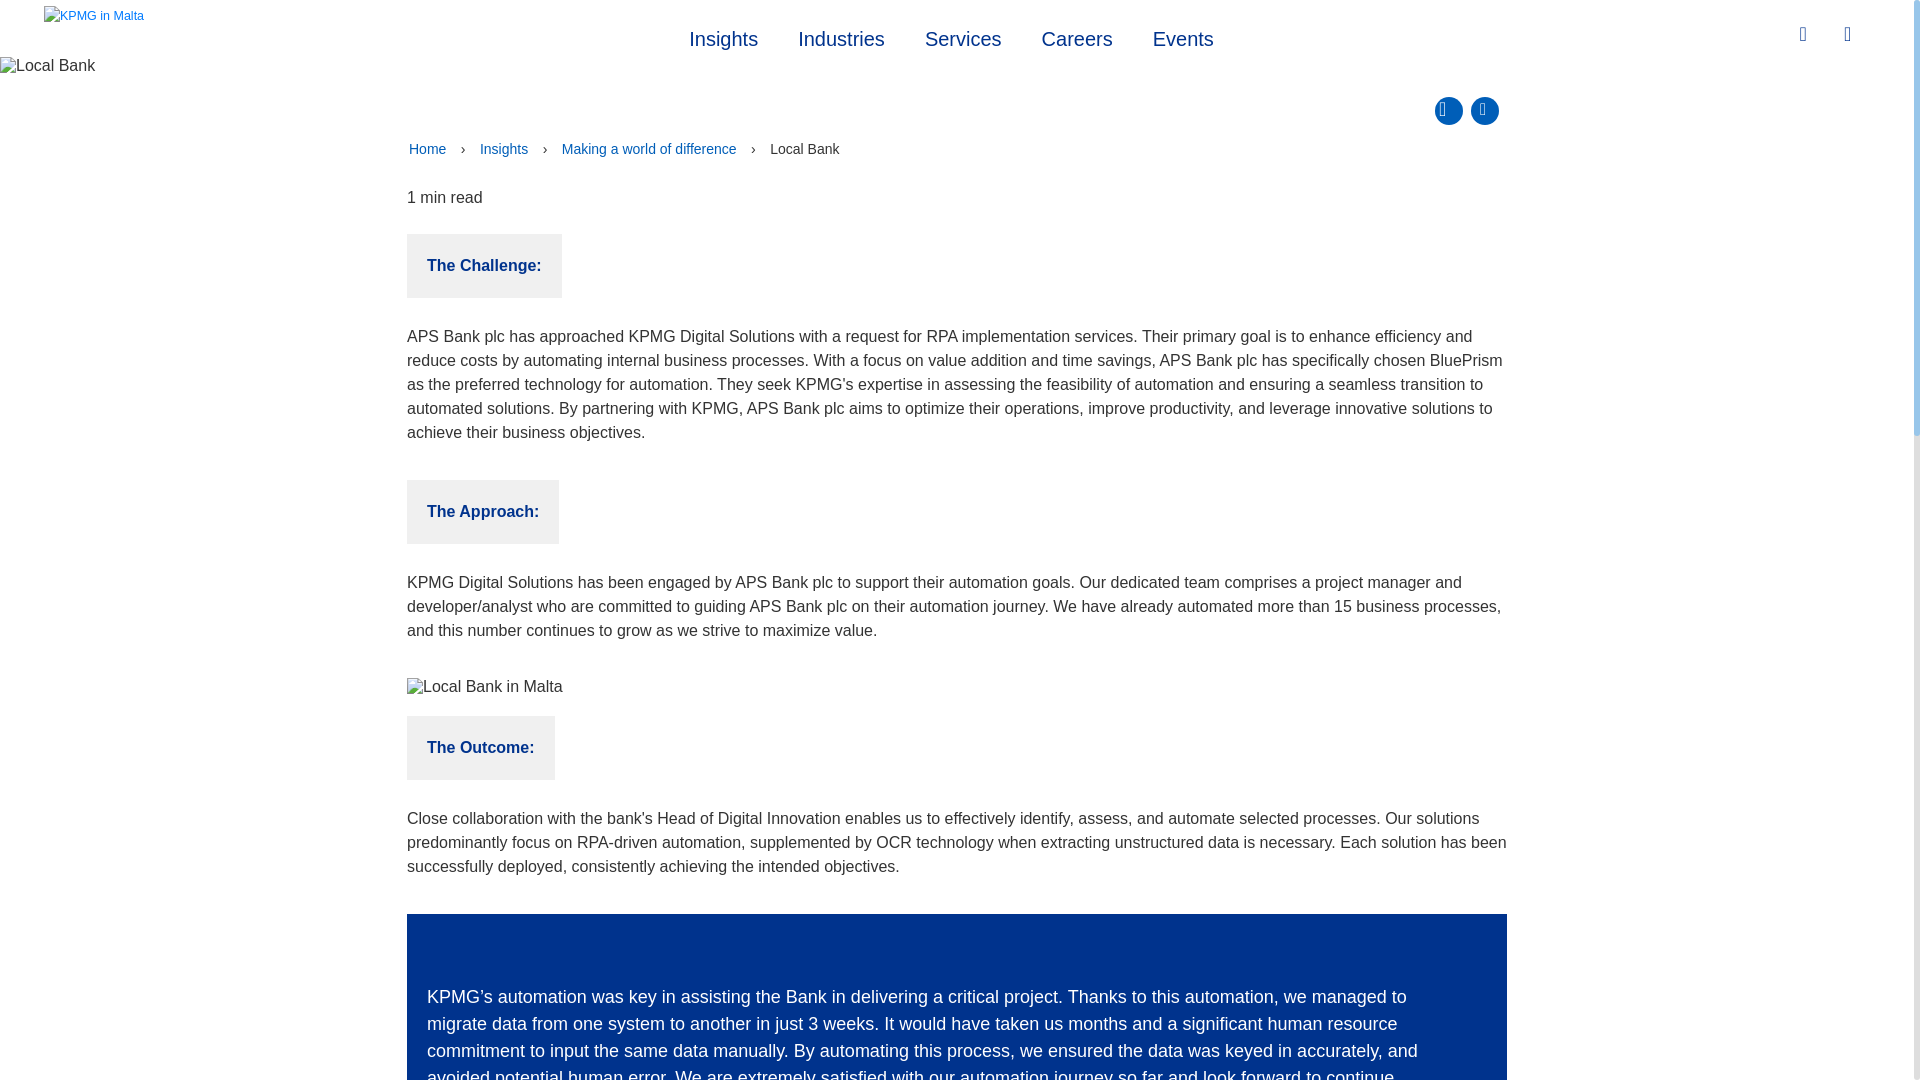 This screenshot has height=1080, width=1920. Describe the element at coordinates (840, 36) in the screenshot. I see `Industries` at that location.